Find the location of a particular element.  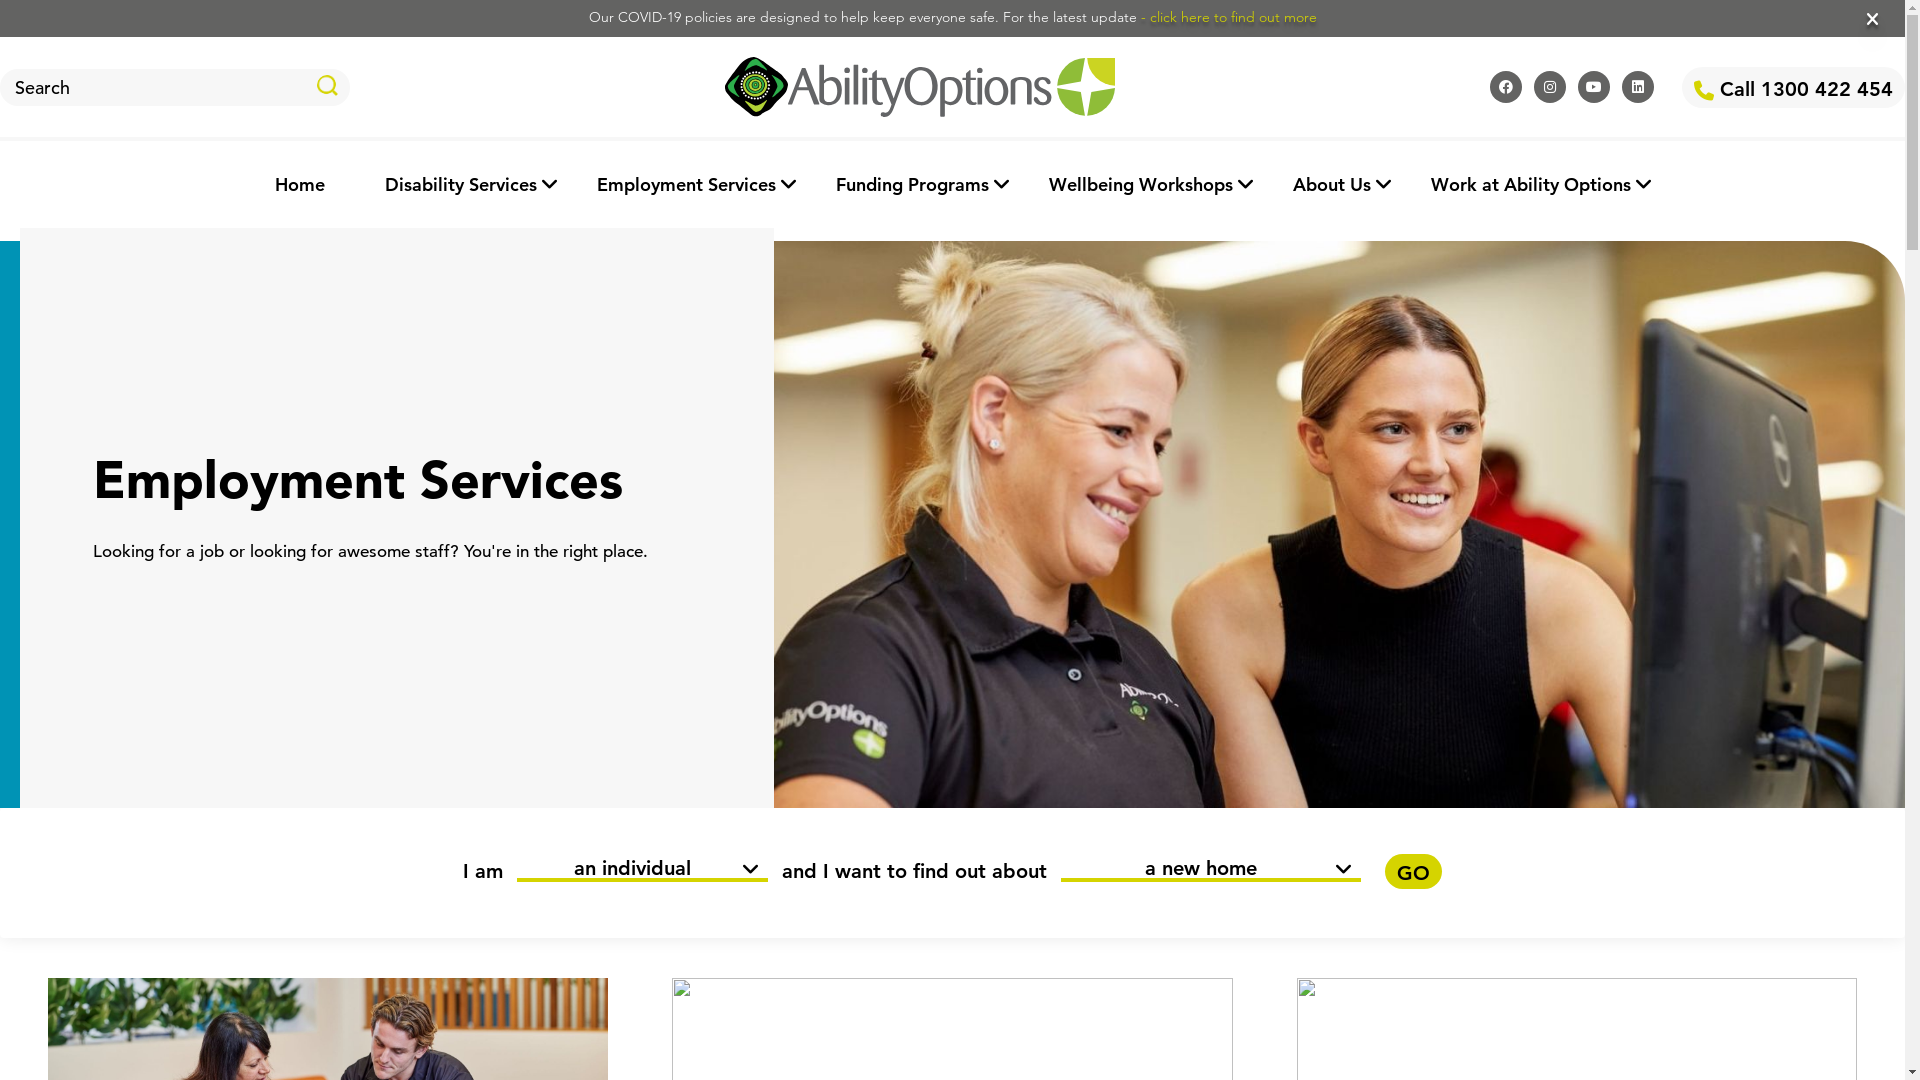

Funding Programs is located at coordinates (912, 184).